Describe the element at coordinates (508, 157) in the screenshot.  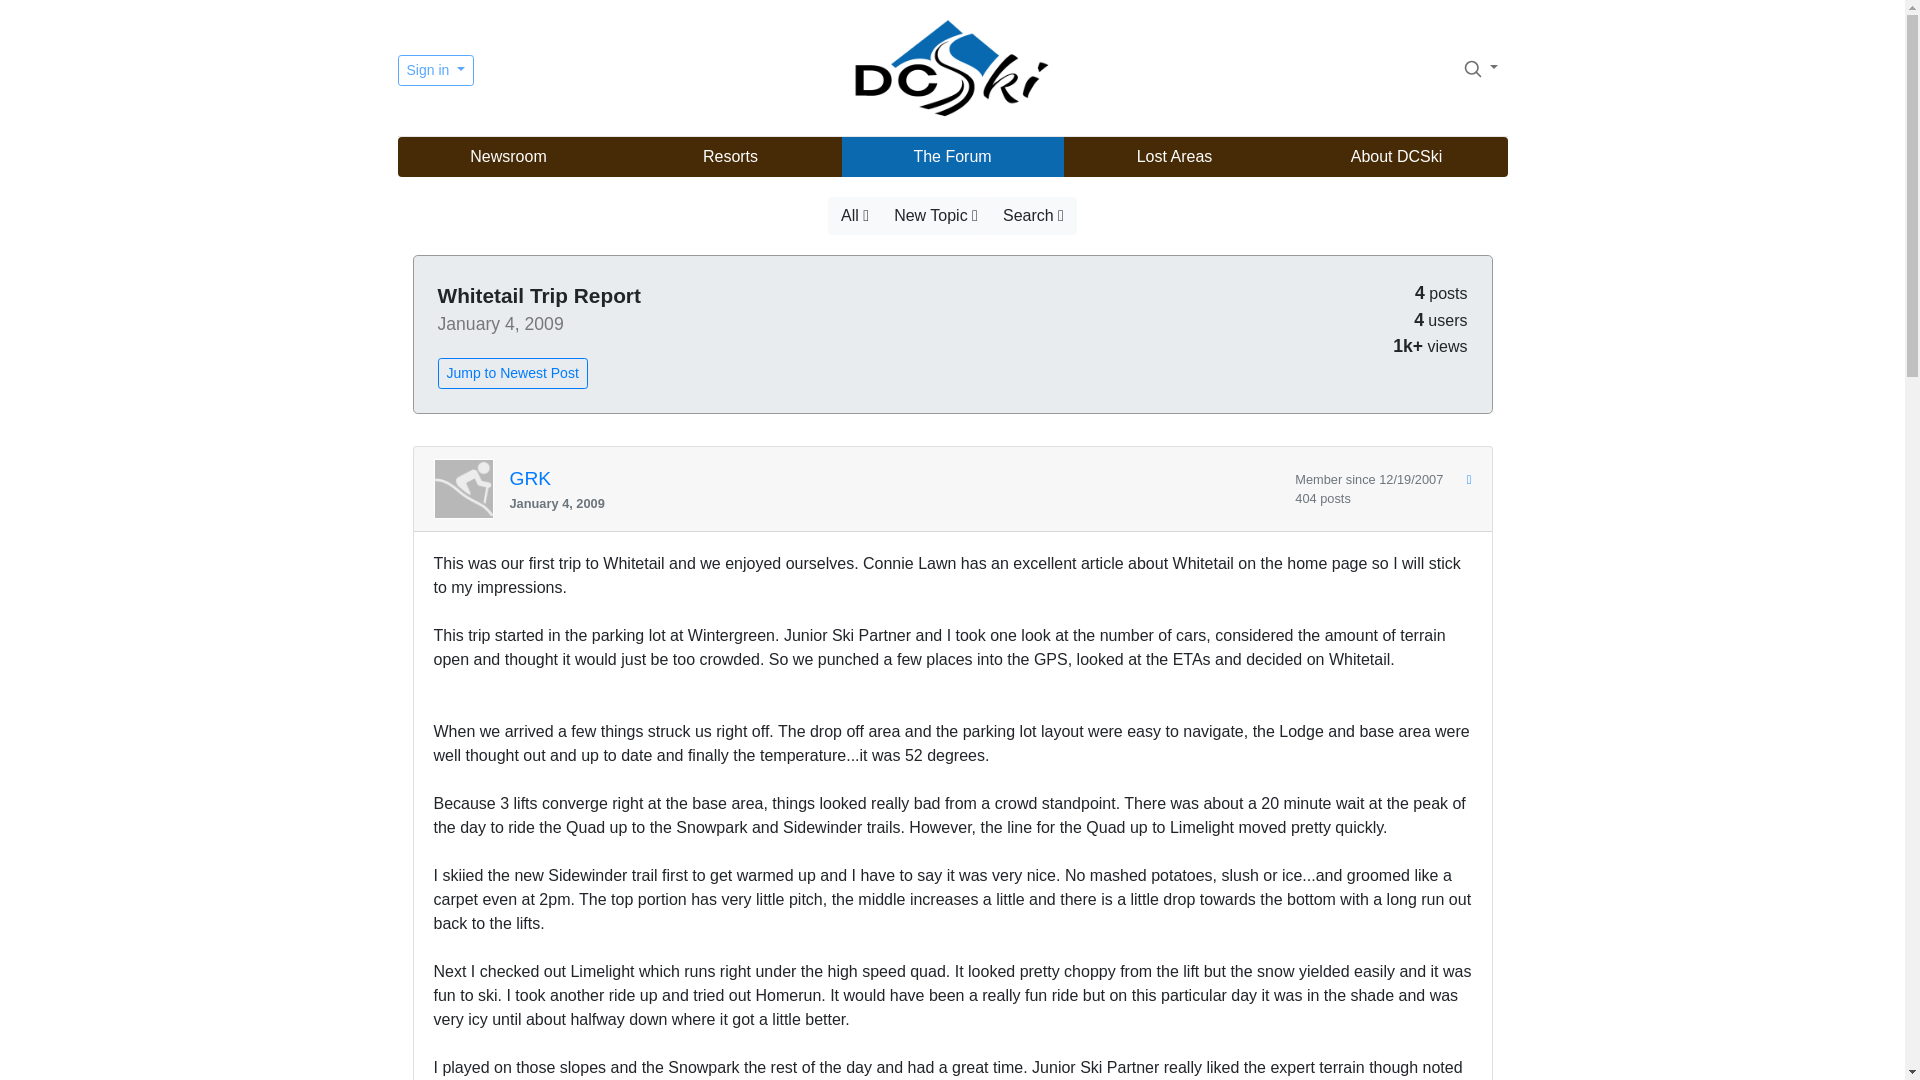
I see `Newsroom` at that location.